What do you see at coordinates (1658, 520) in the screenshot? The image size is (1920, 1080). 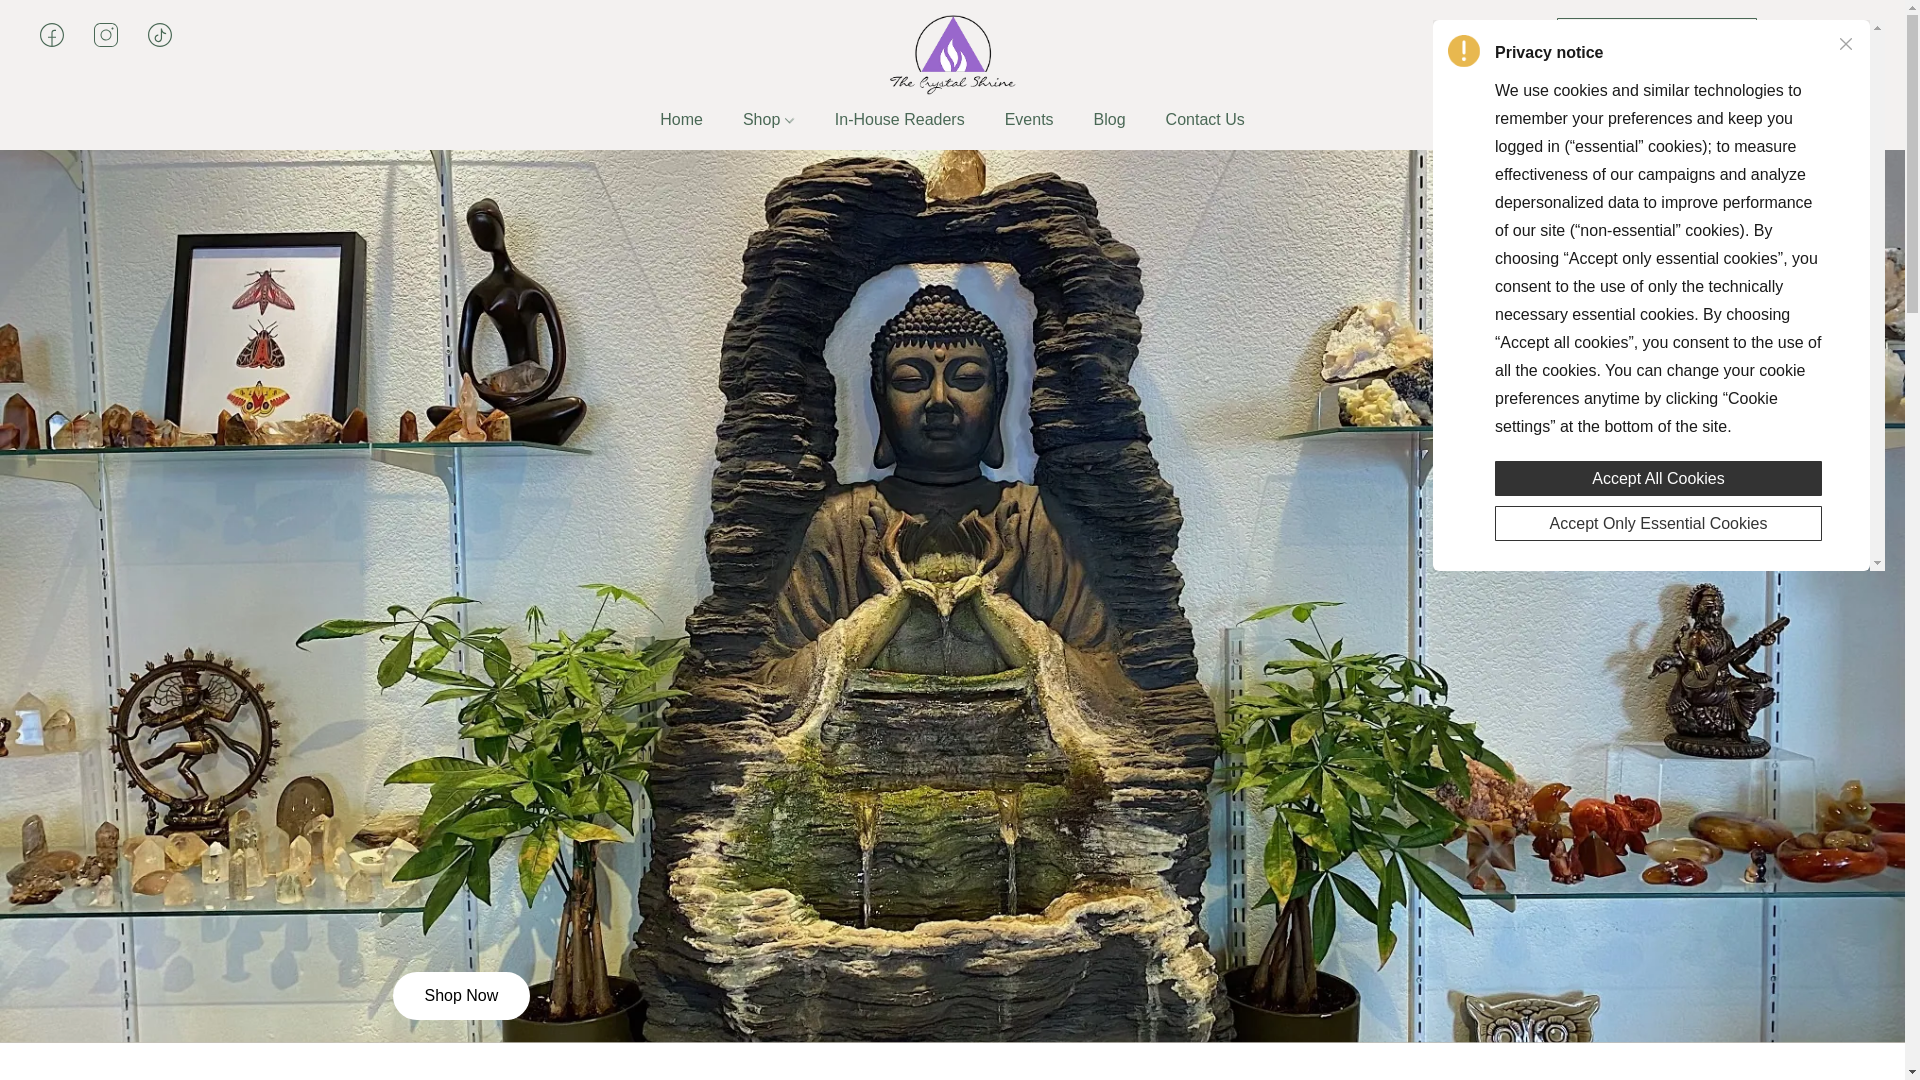 I see `Accept Only Essential Cookies` at bounding box center [1658, 520].